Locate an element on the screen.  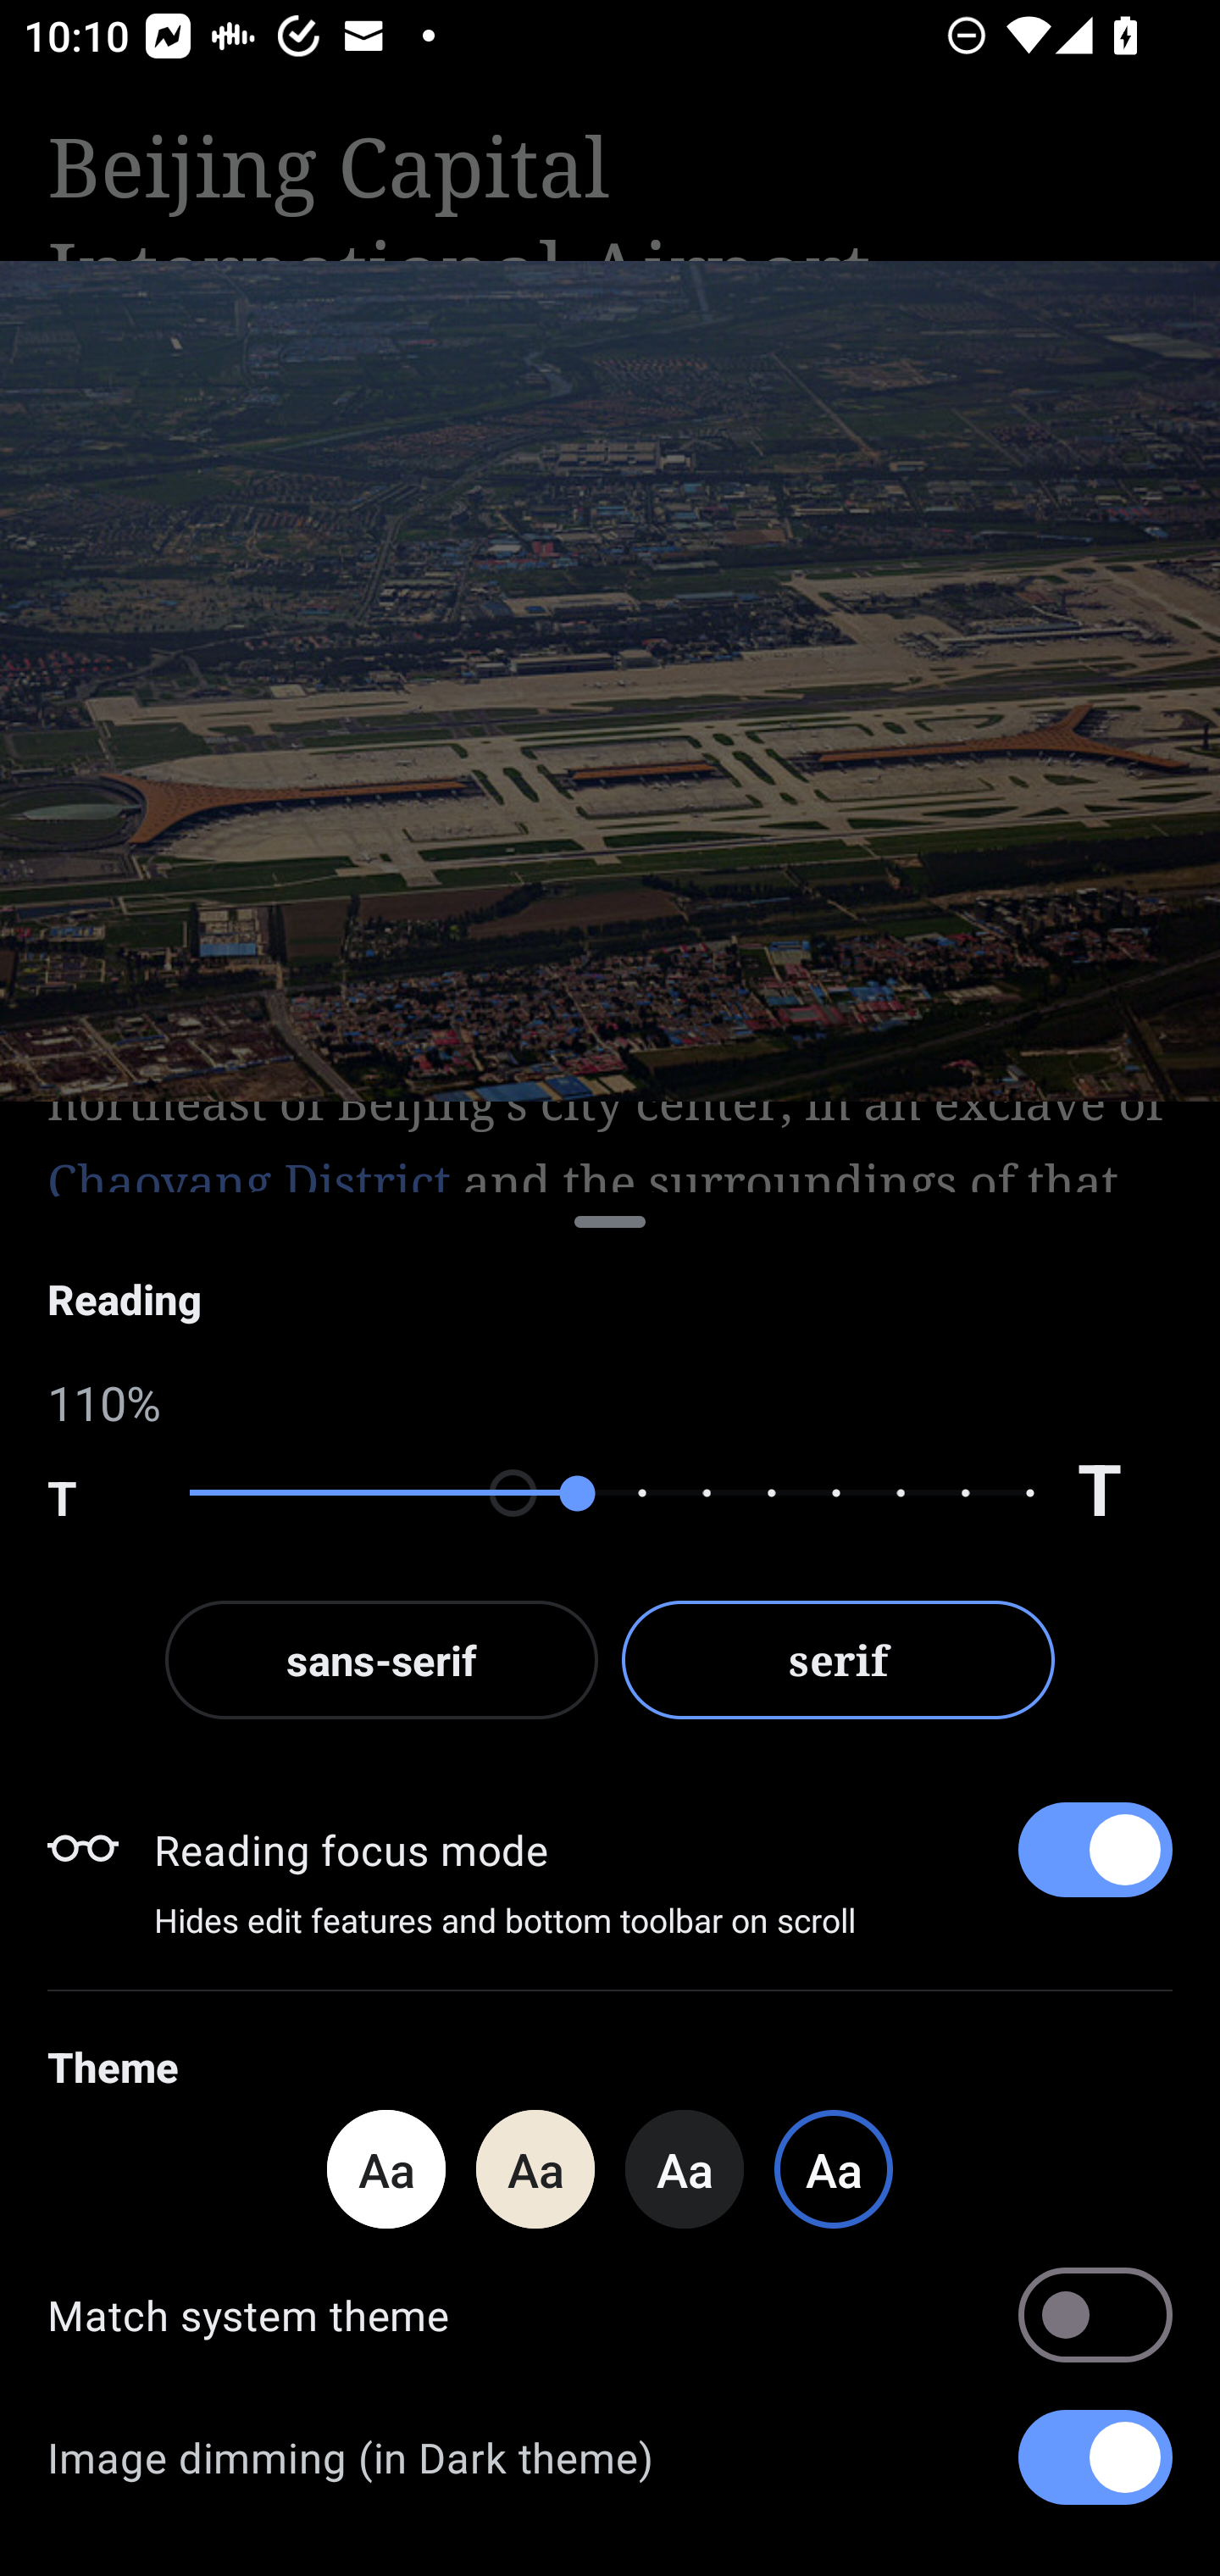
Image dimming (in Dark theme) is located at coordinates (610, 2457).